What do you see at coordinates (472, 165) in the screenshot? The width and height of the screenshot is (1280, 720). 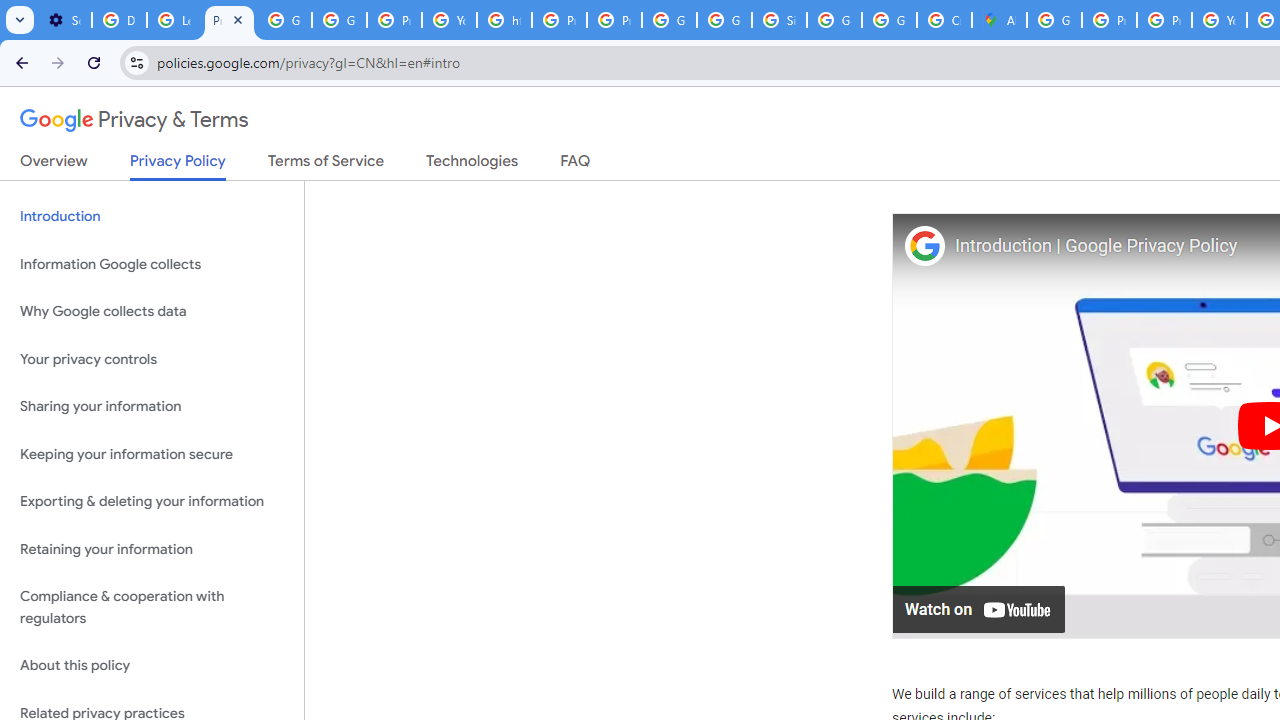 I see `Technologies` at bounding box center [472, 165].